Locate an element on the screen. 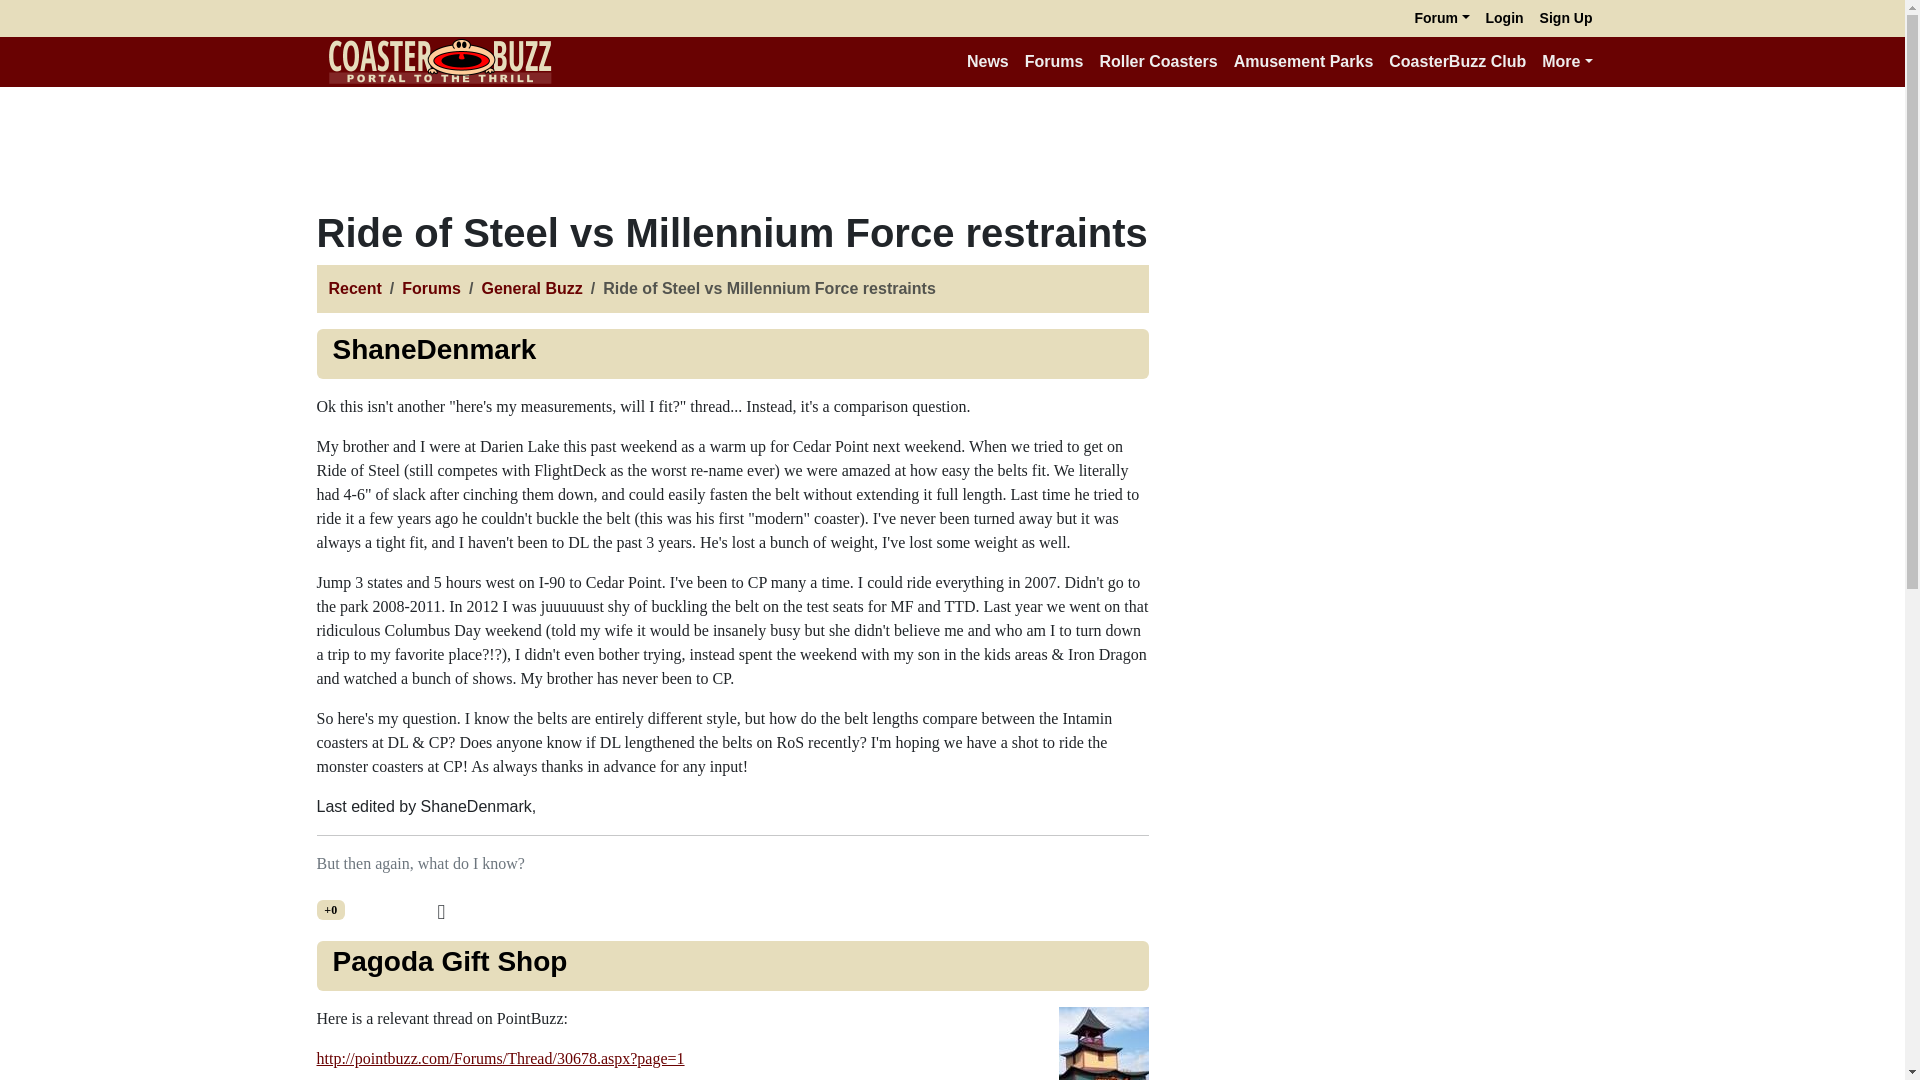  News is located at coordinates (988, 62).